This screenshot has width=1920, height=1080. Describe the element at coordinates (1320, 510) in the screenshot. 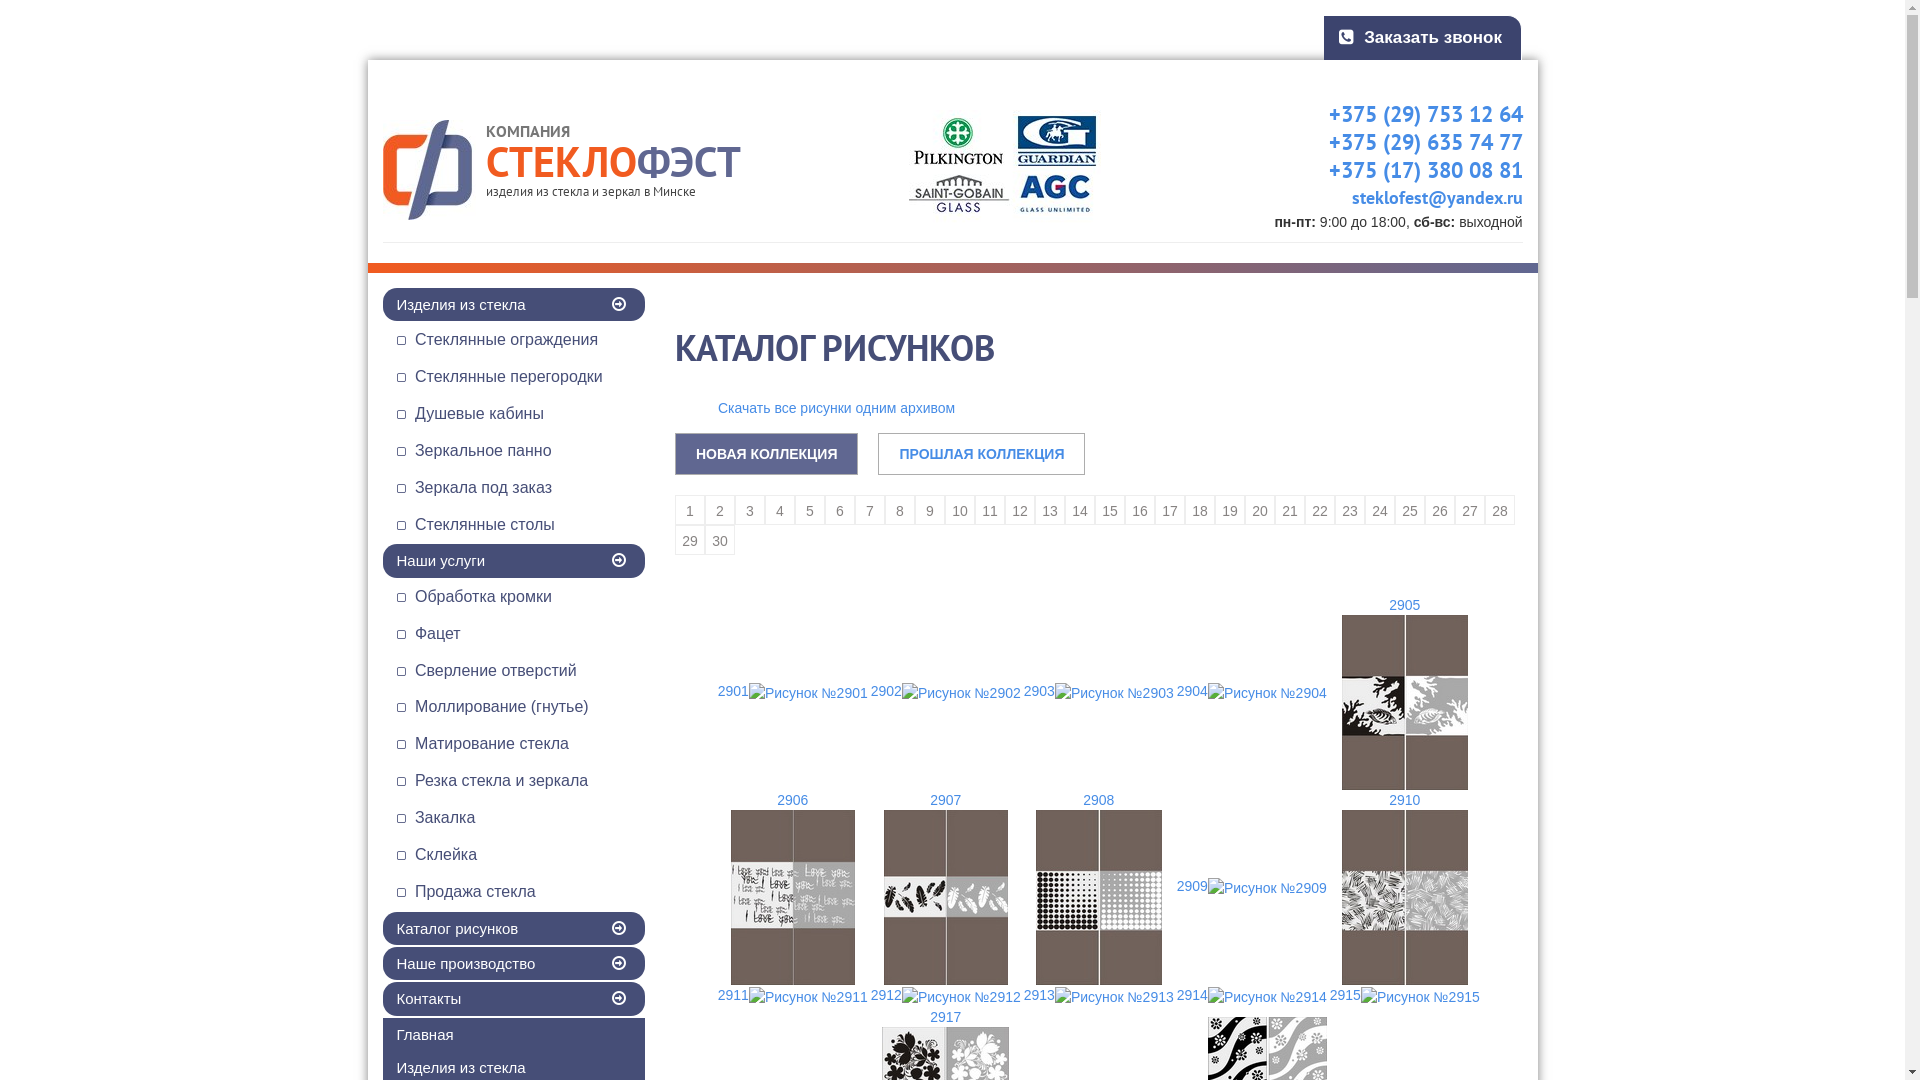

I see `22` at that location.